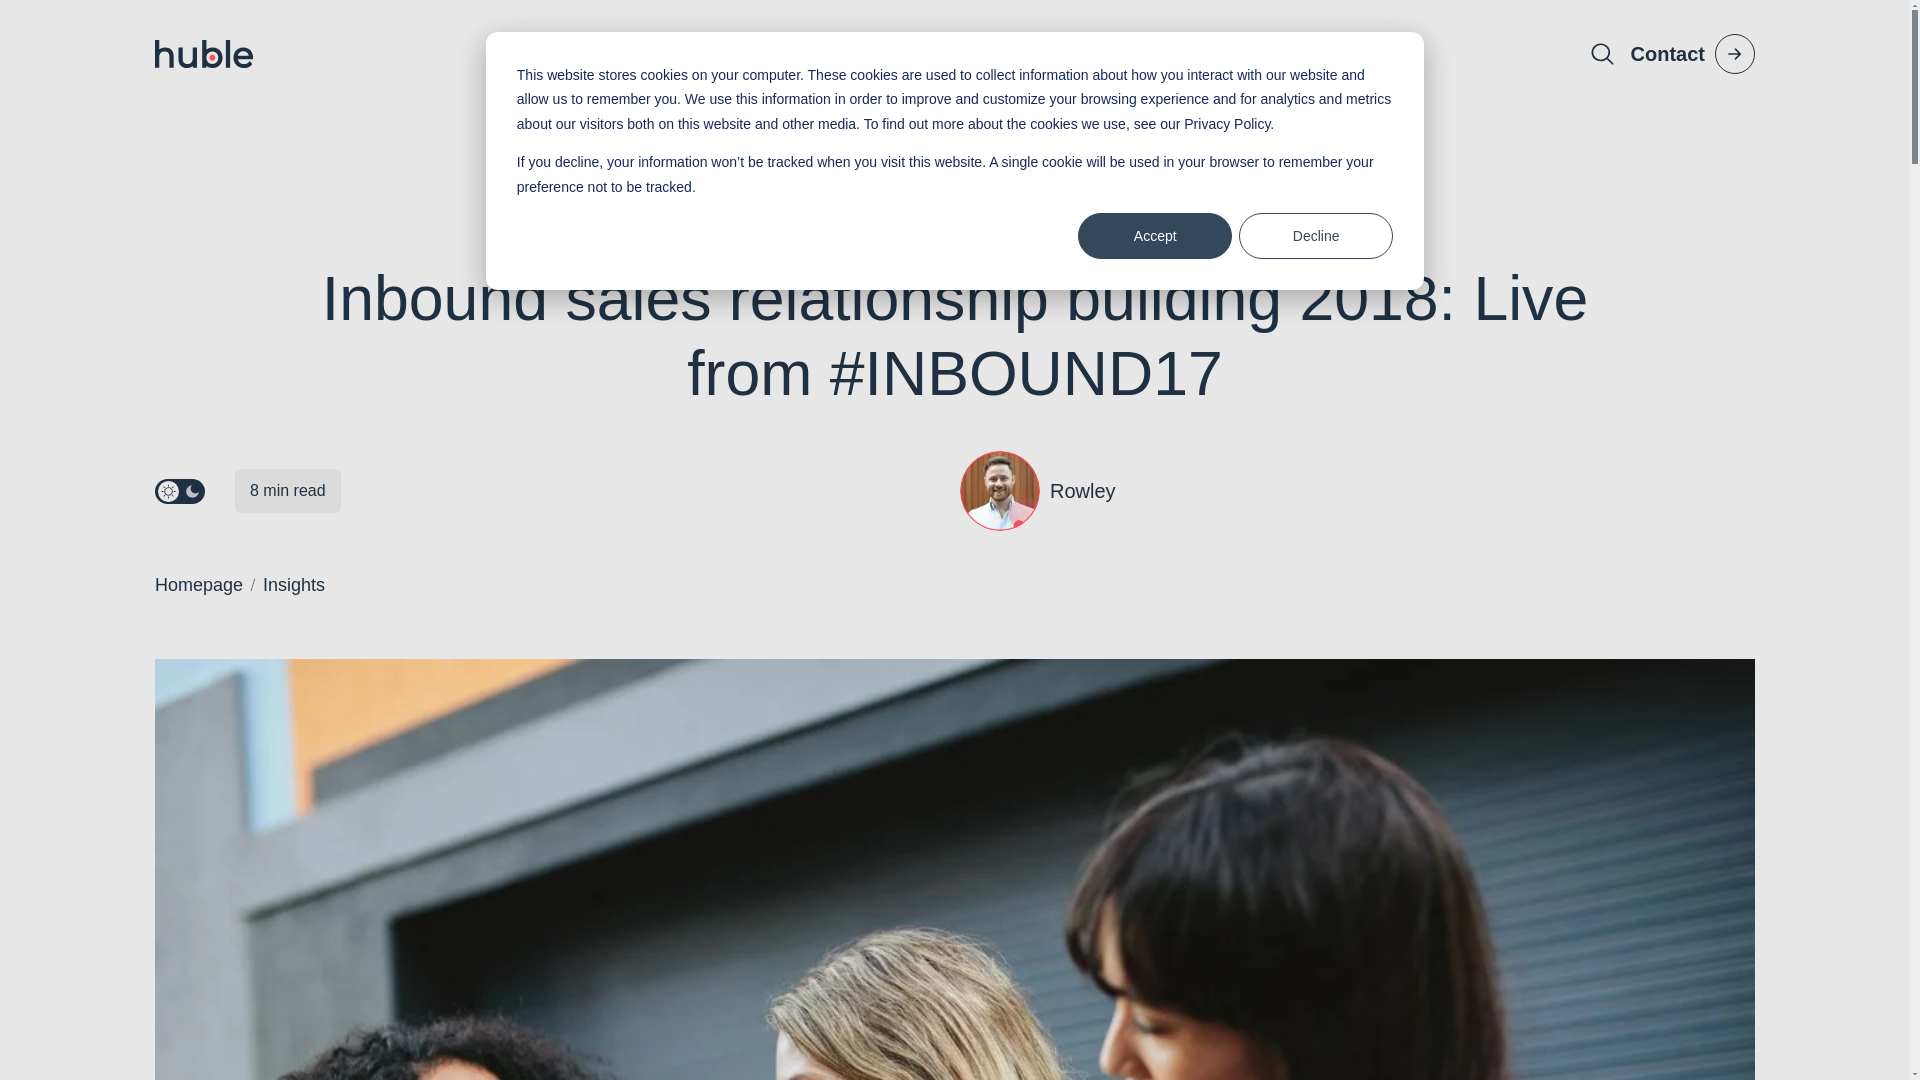 This screenshot has height=1080, width=1920. I want to click on Insights, so click(199, 585).